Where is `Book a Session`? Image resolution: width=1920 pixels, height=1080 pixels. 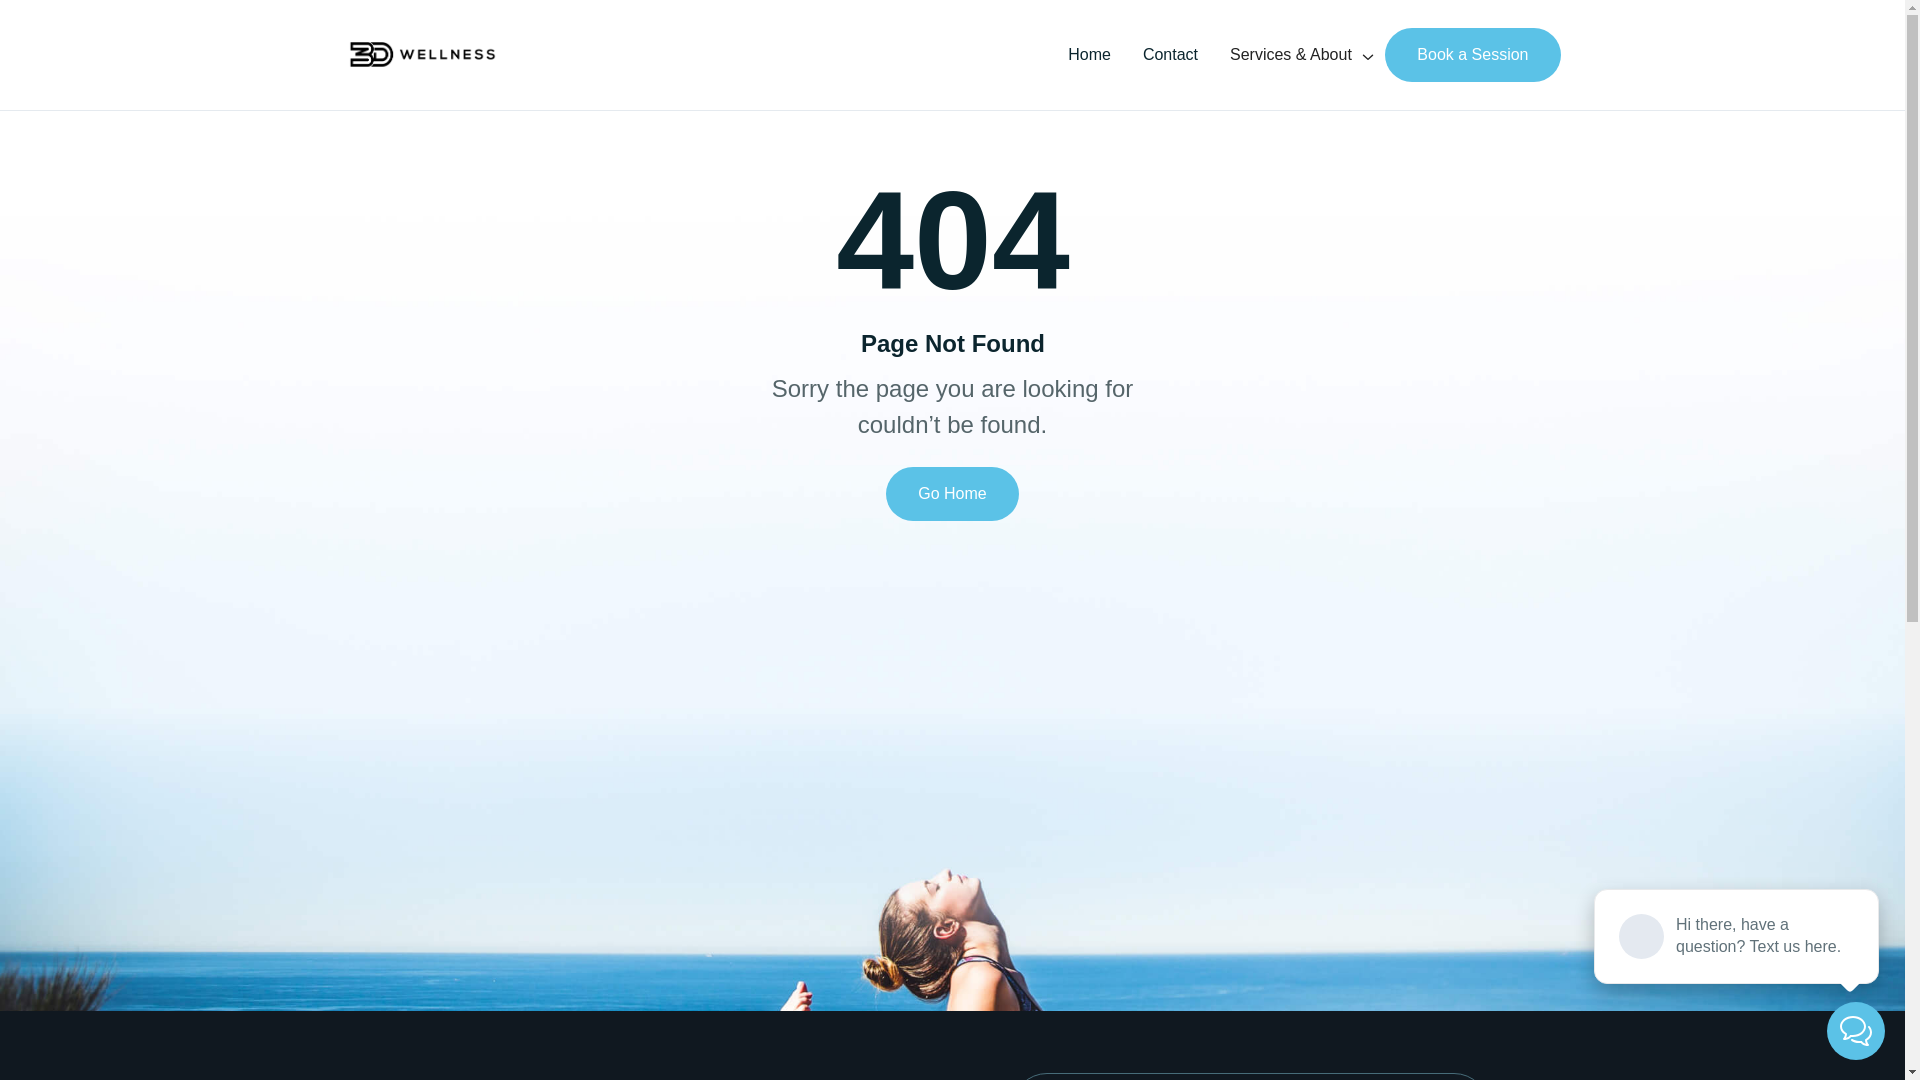
Book a Session is located at coordinates (1472, 55).